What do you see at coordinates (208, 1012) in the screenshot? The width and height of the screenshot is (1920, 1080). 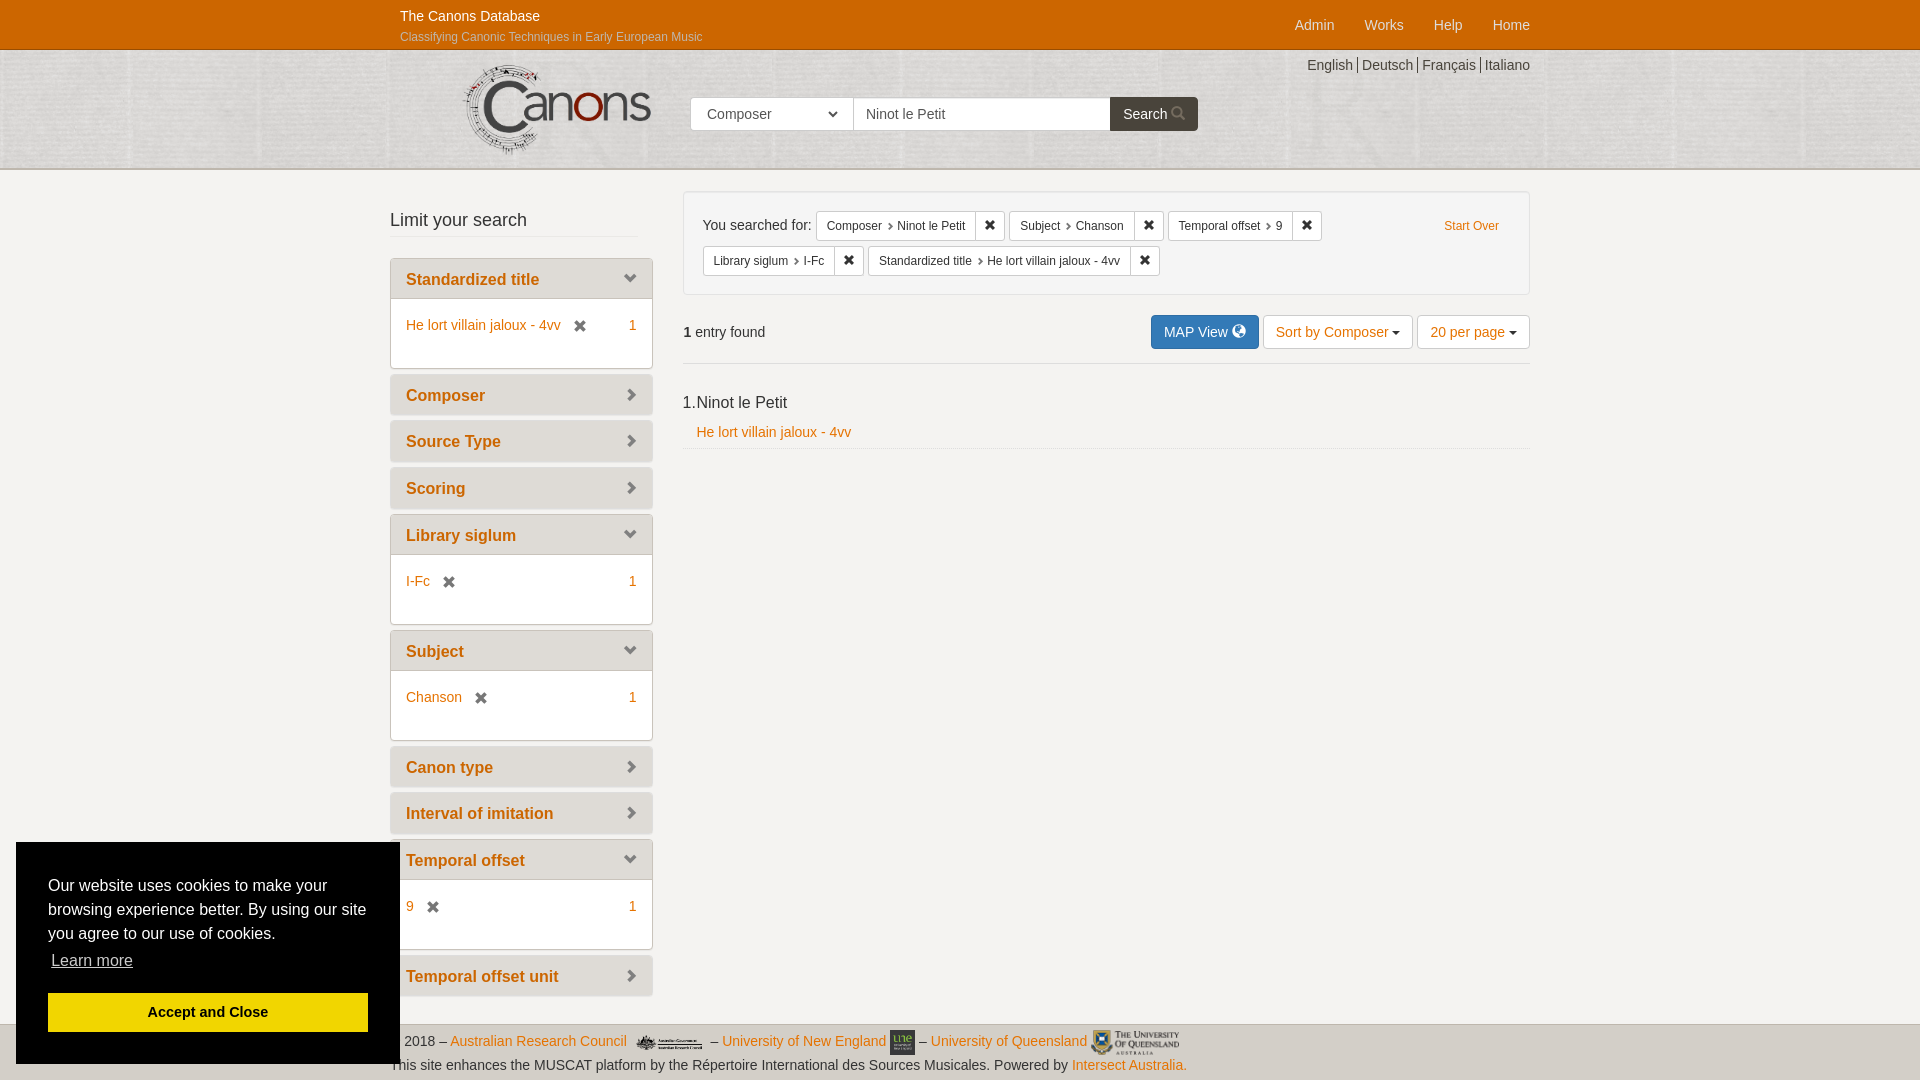 I see `Accept and Close` at bounding box center [208, 1012].